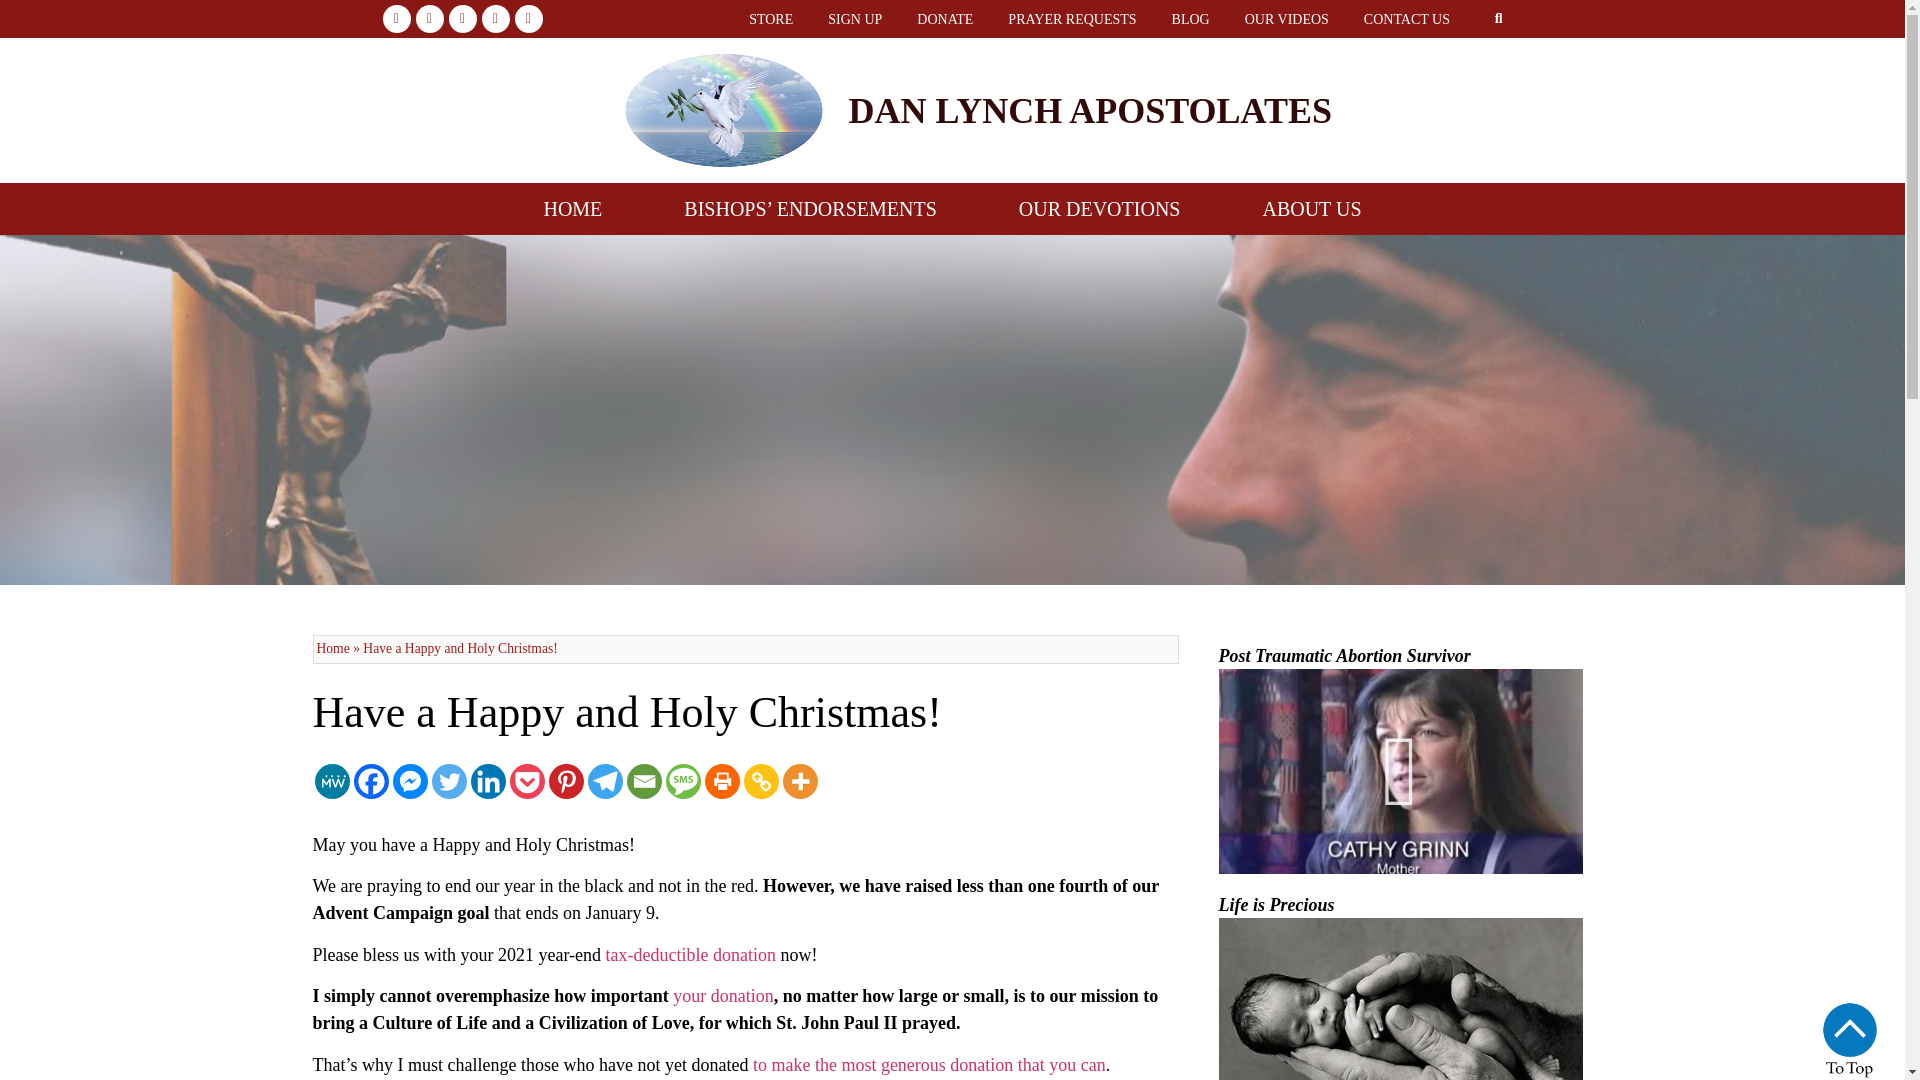 This screenshot has width=1920, height=1080. Describe the element at coordinates (799, 781) in the screenshot. I see `More` at that location.